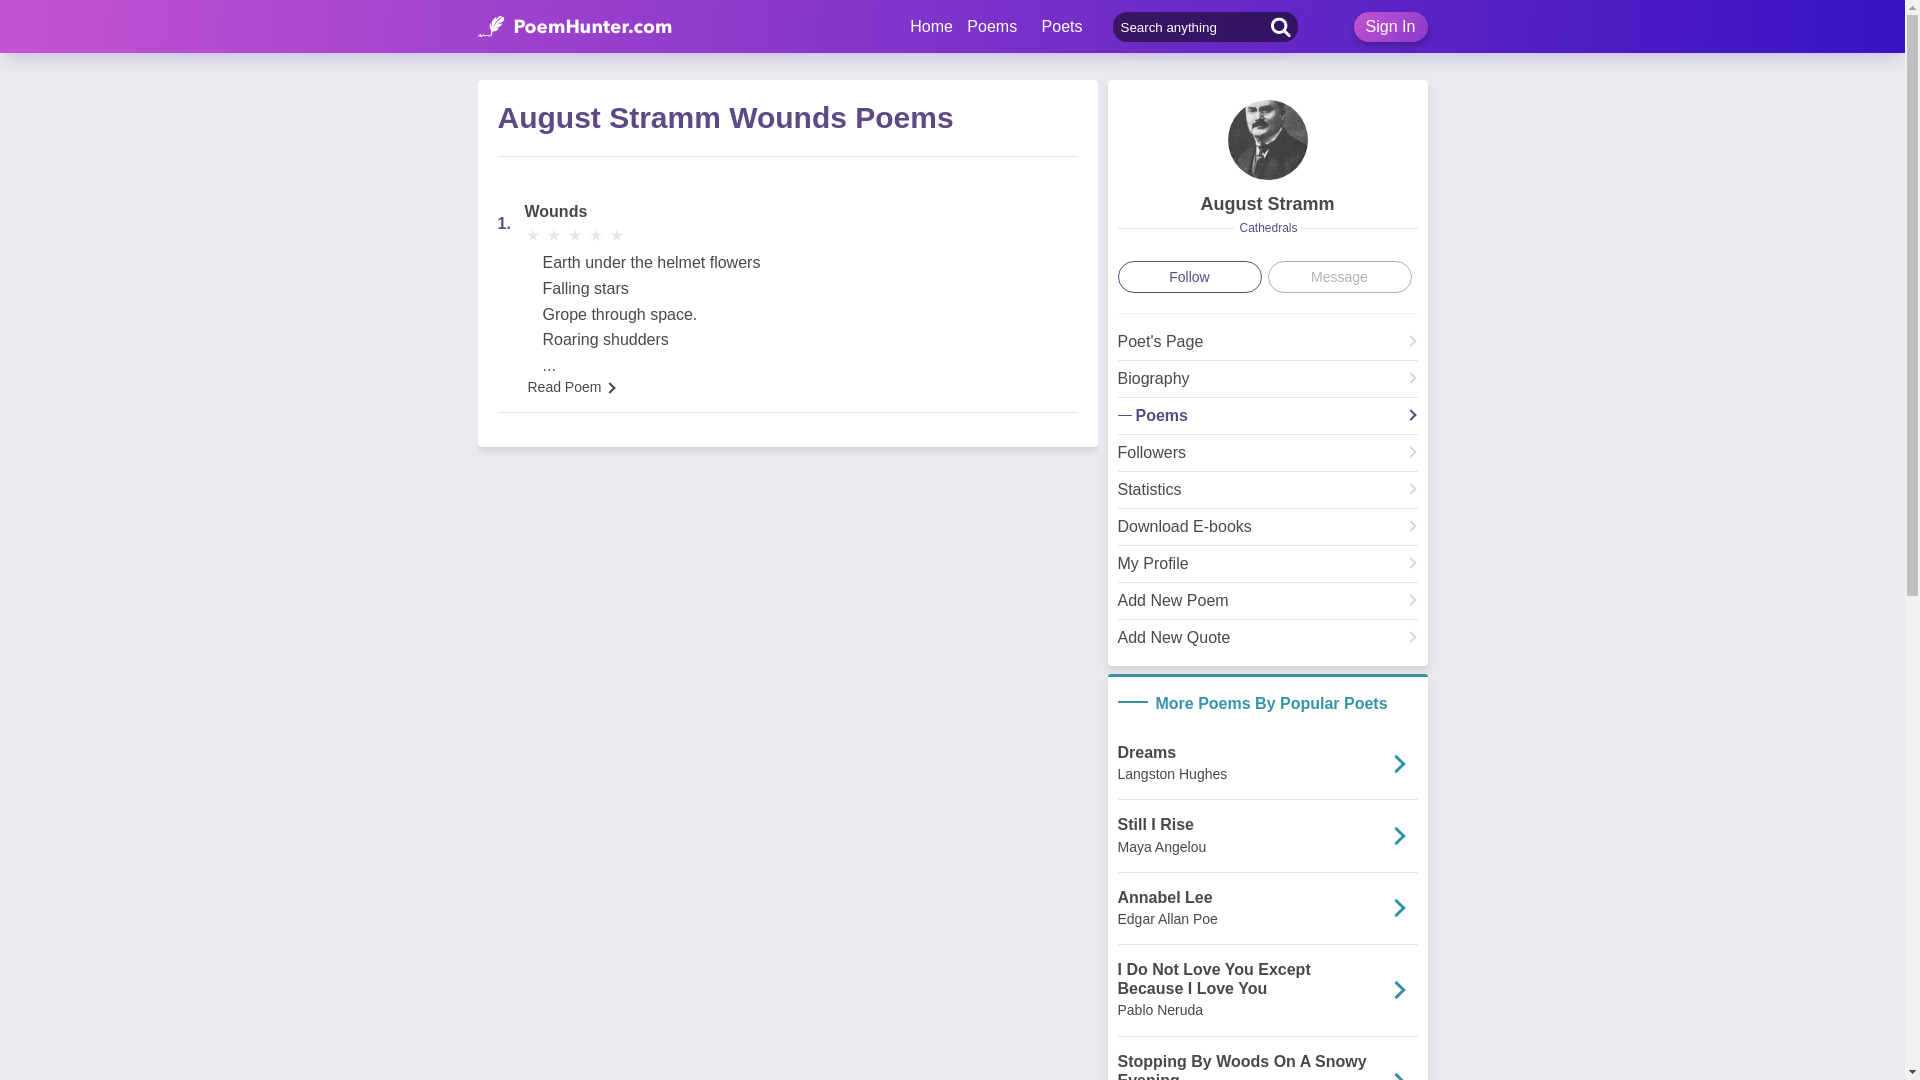  What do you see at coordinates (1267, 204) in the screenshot?
I see `August Stramm` at bounding box center [1267, 204].